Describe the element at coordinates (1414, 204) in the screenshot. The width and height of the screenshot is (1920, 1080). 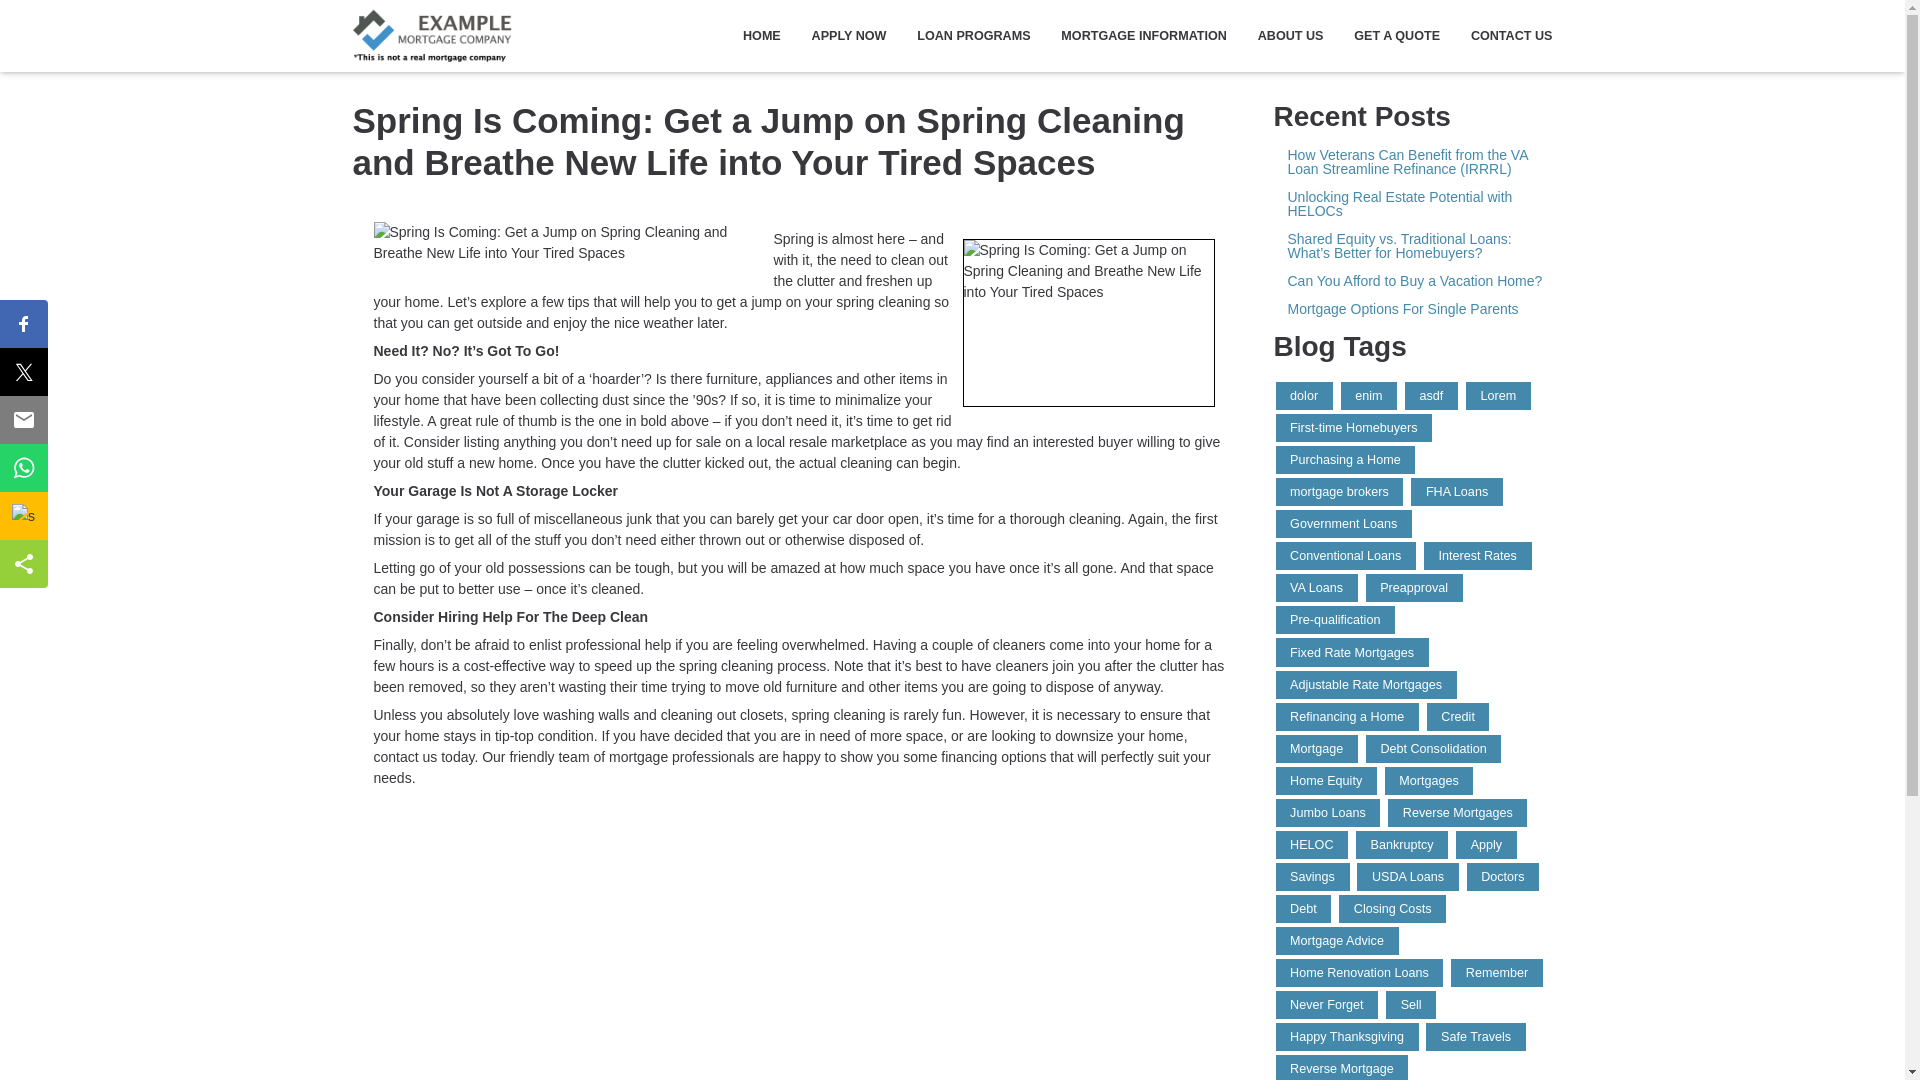
I see `Unlocking Real Estate Potential with HELOCs` at that location.